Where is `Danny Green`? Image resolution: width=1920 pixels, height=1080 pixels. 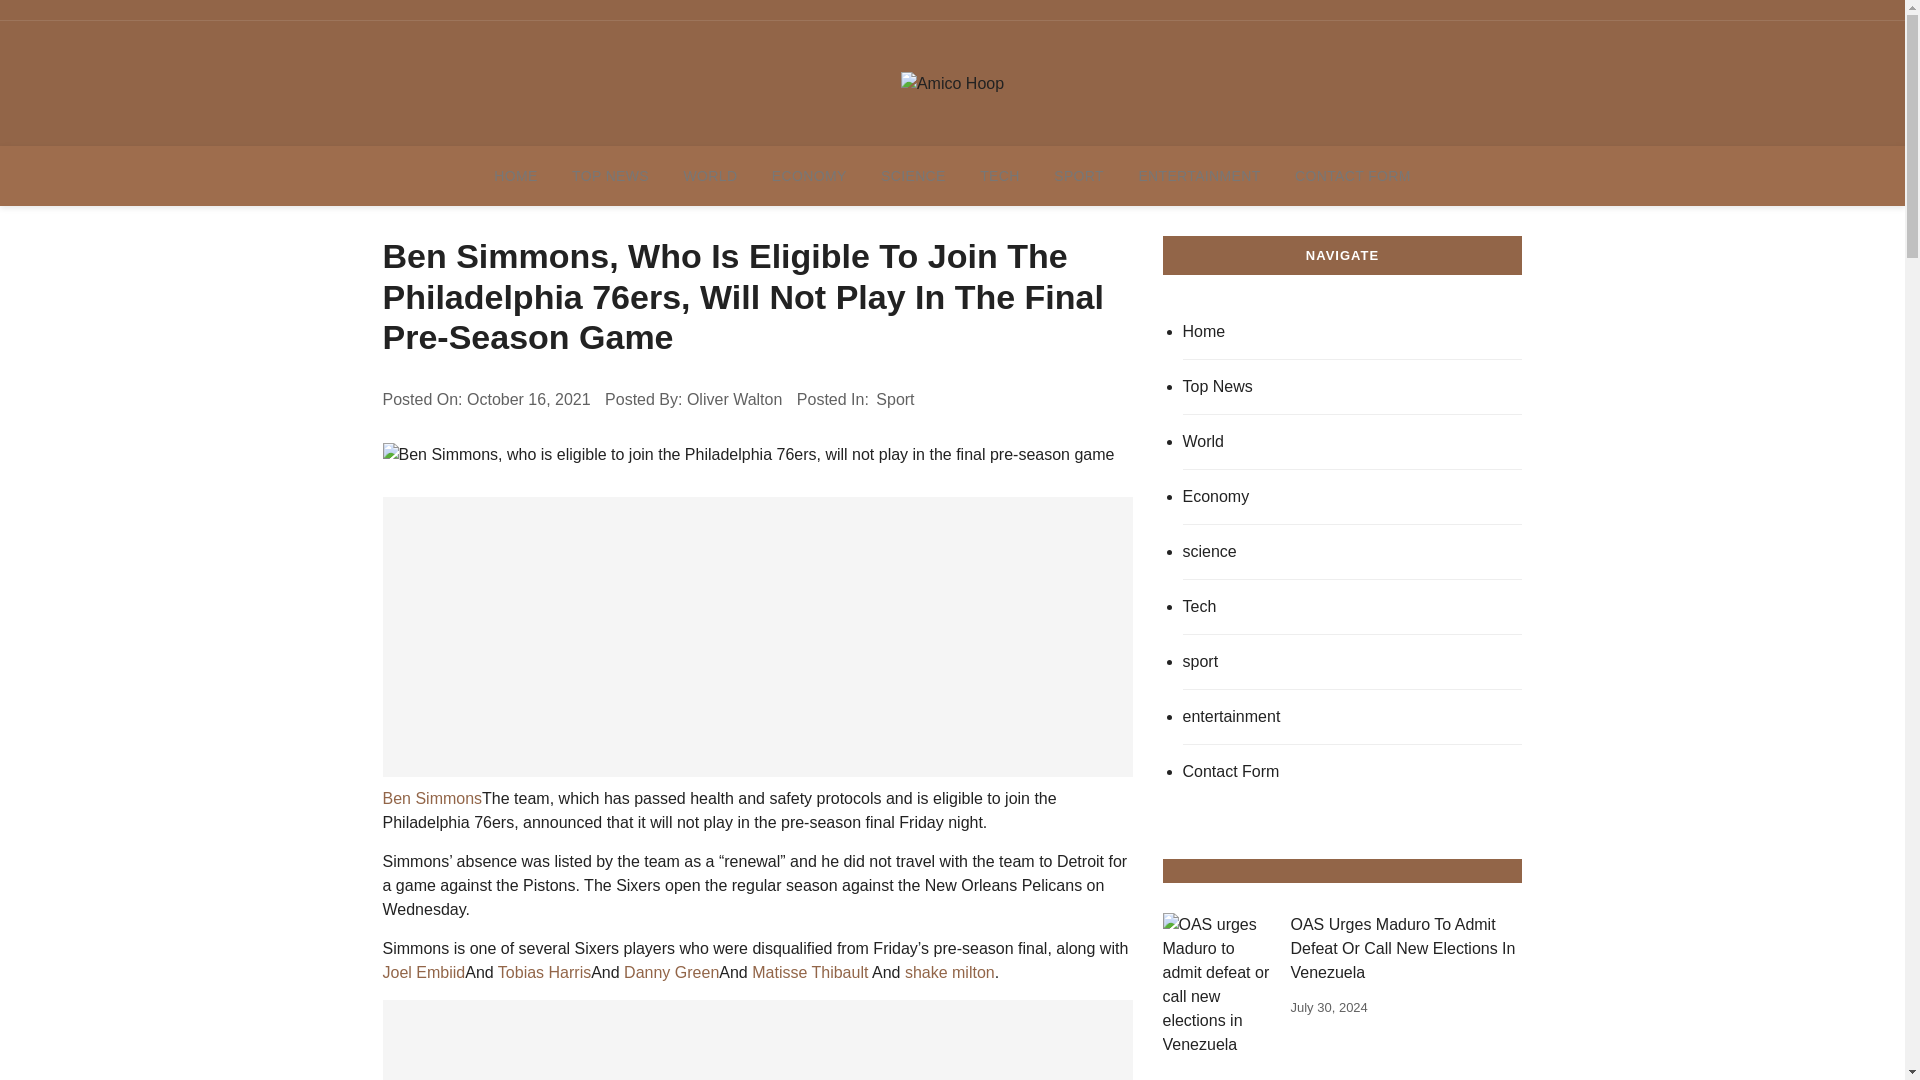 Danny Green is located at coordinates (671, 972).